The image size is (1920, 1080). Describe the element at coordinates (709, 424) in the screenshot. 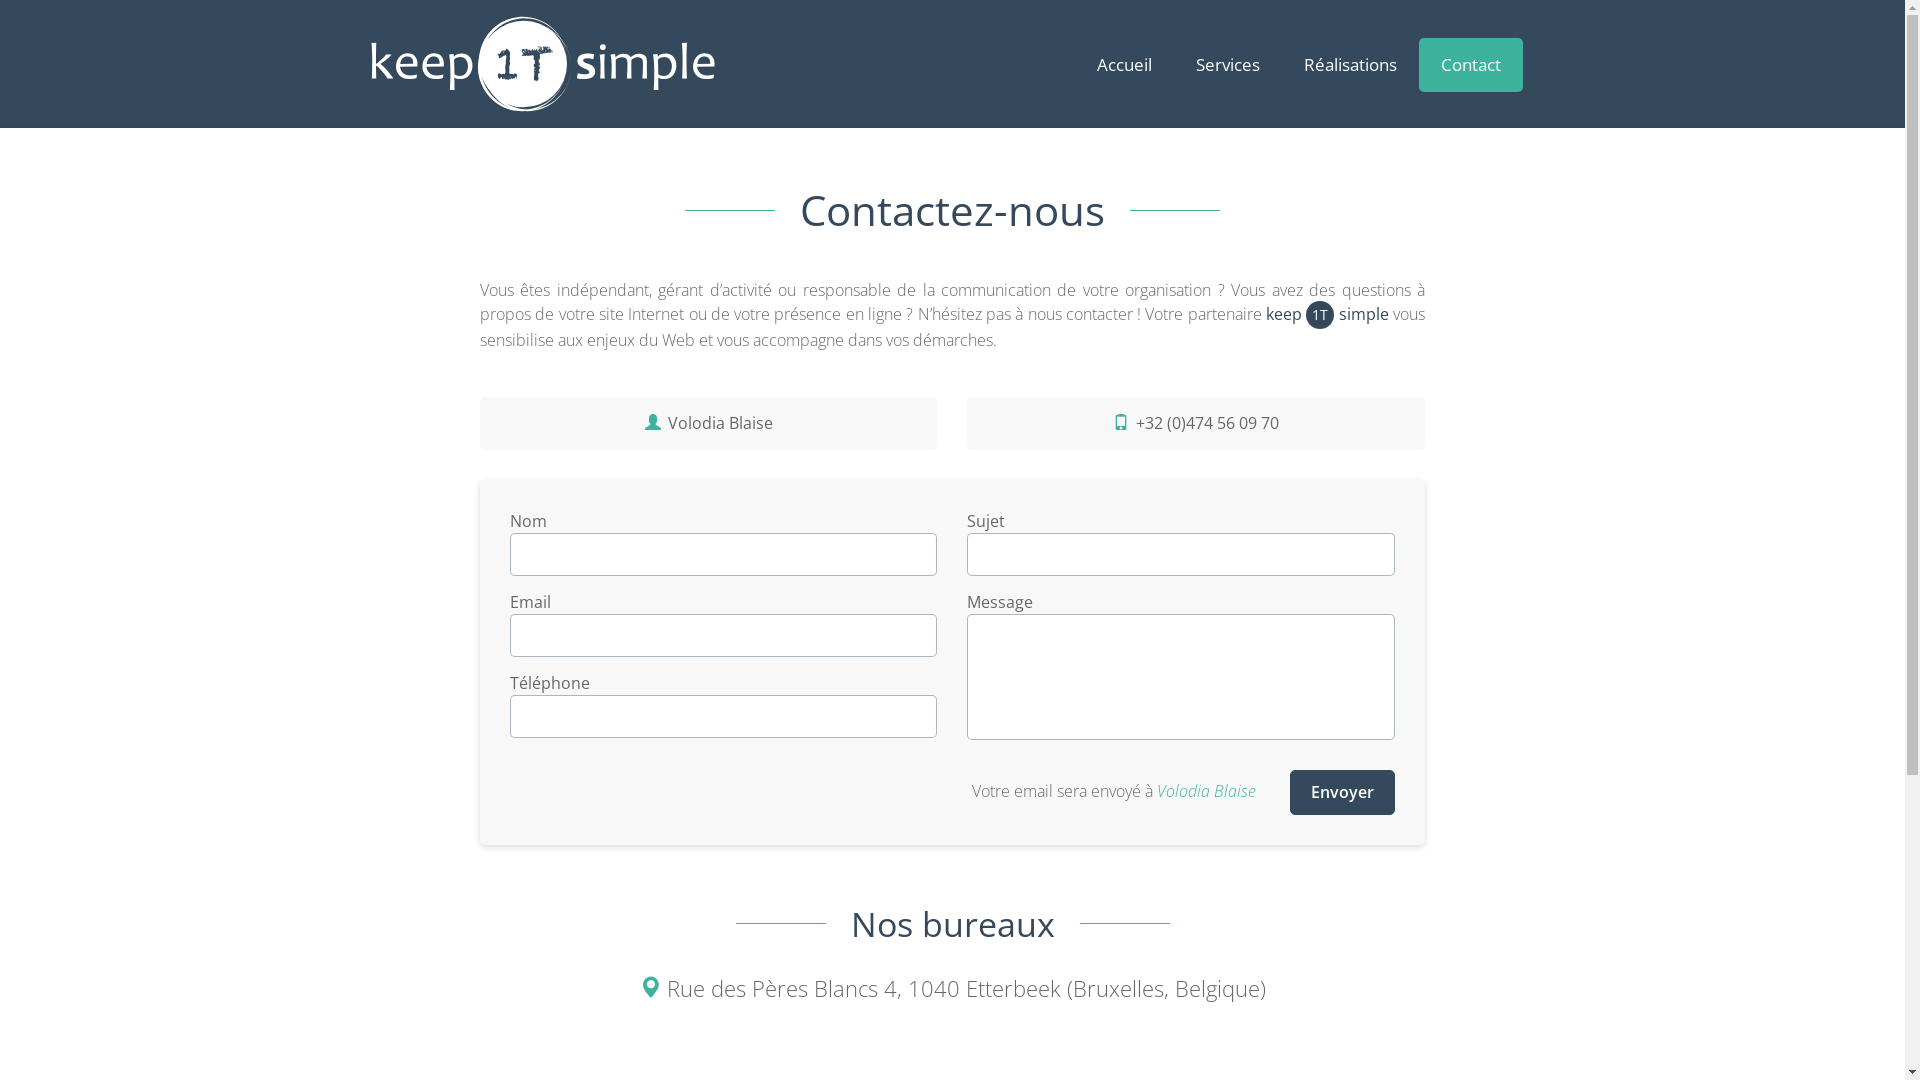

I see `Volodia Blaise` at that location.